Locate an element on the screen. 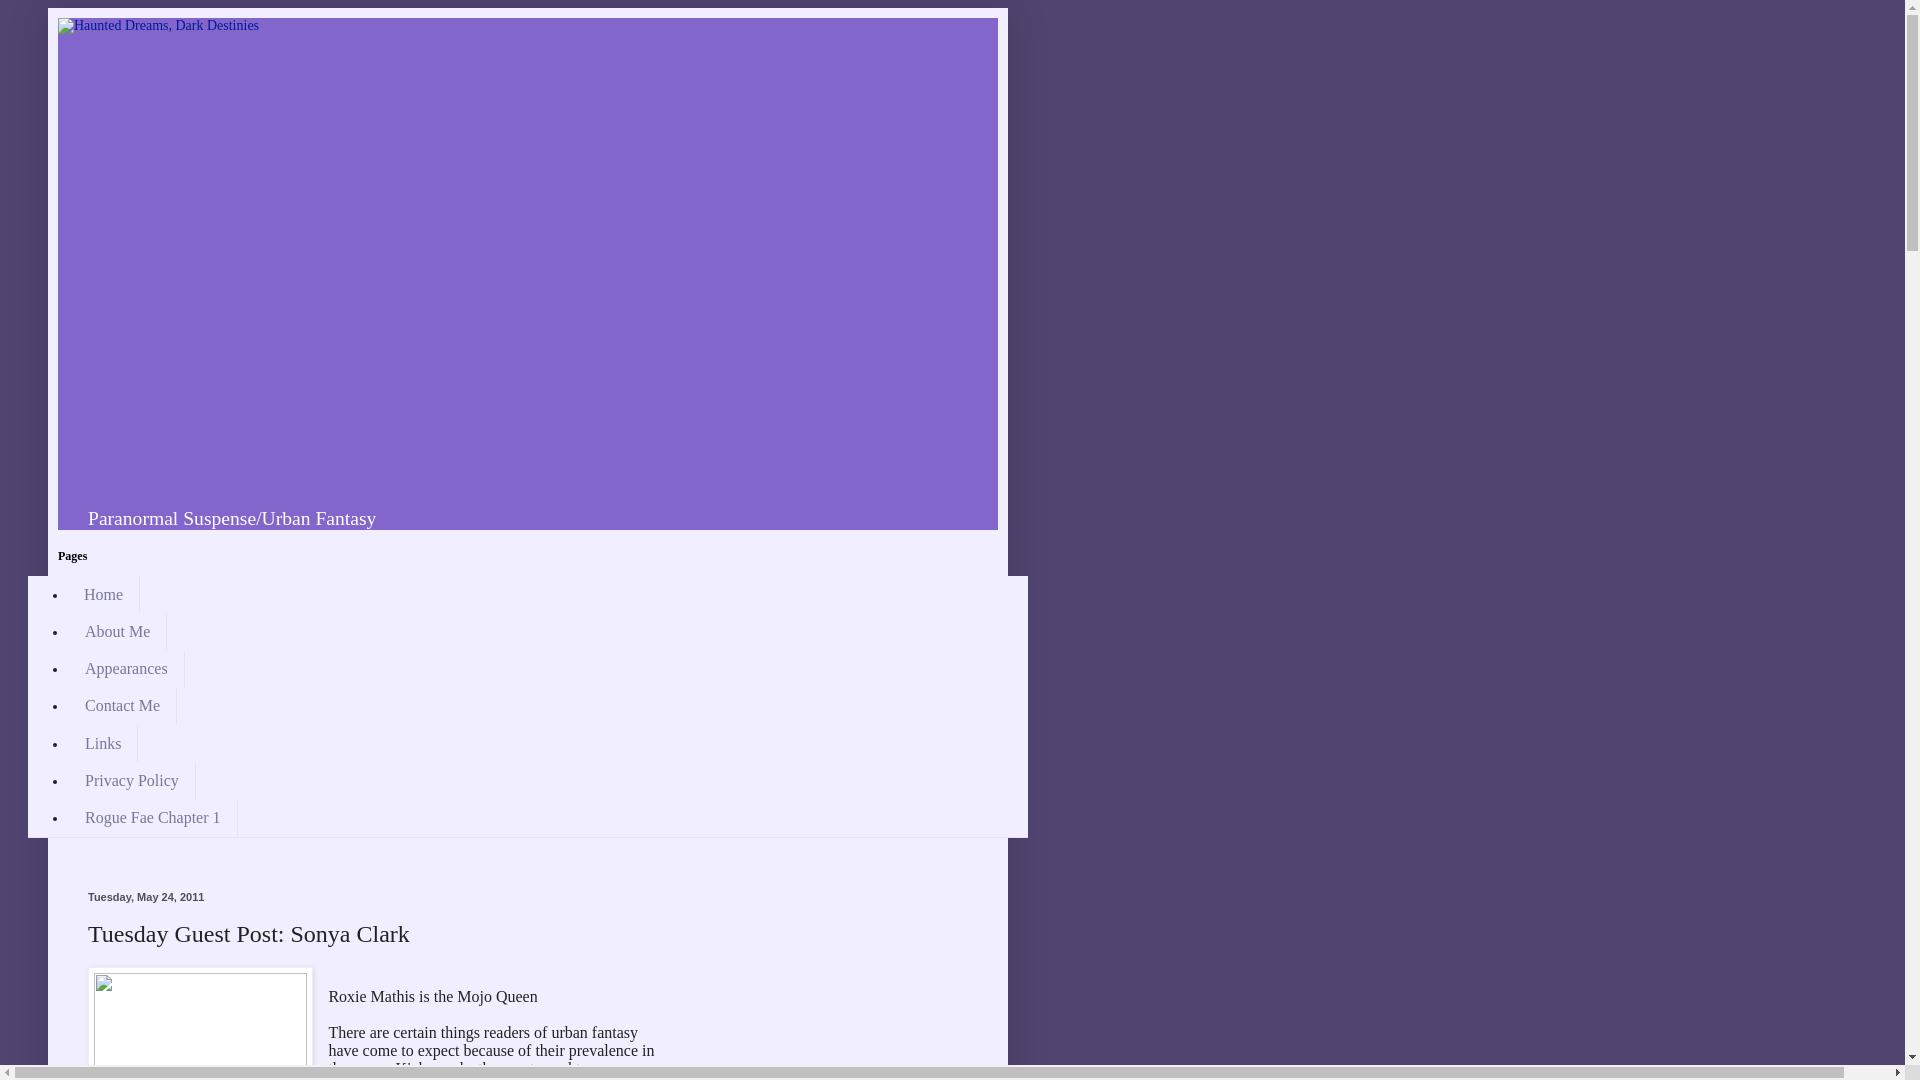 This screenshot has width=1920, height=1080. About Me is located at coordinates (117, 632).